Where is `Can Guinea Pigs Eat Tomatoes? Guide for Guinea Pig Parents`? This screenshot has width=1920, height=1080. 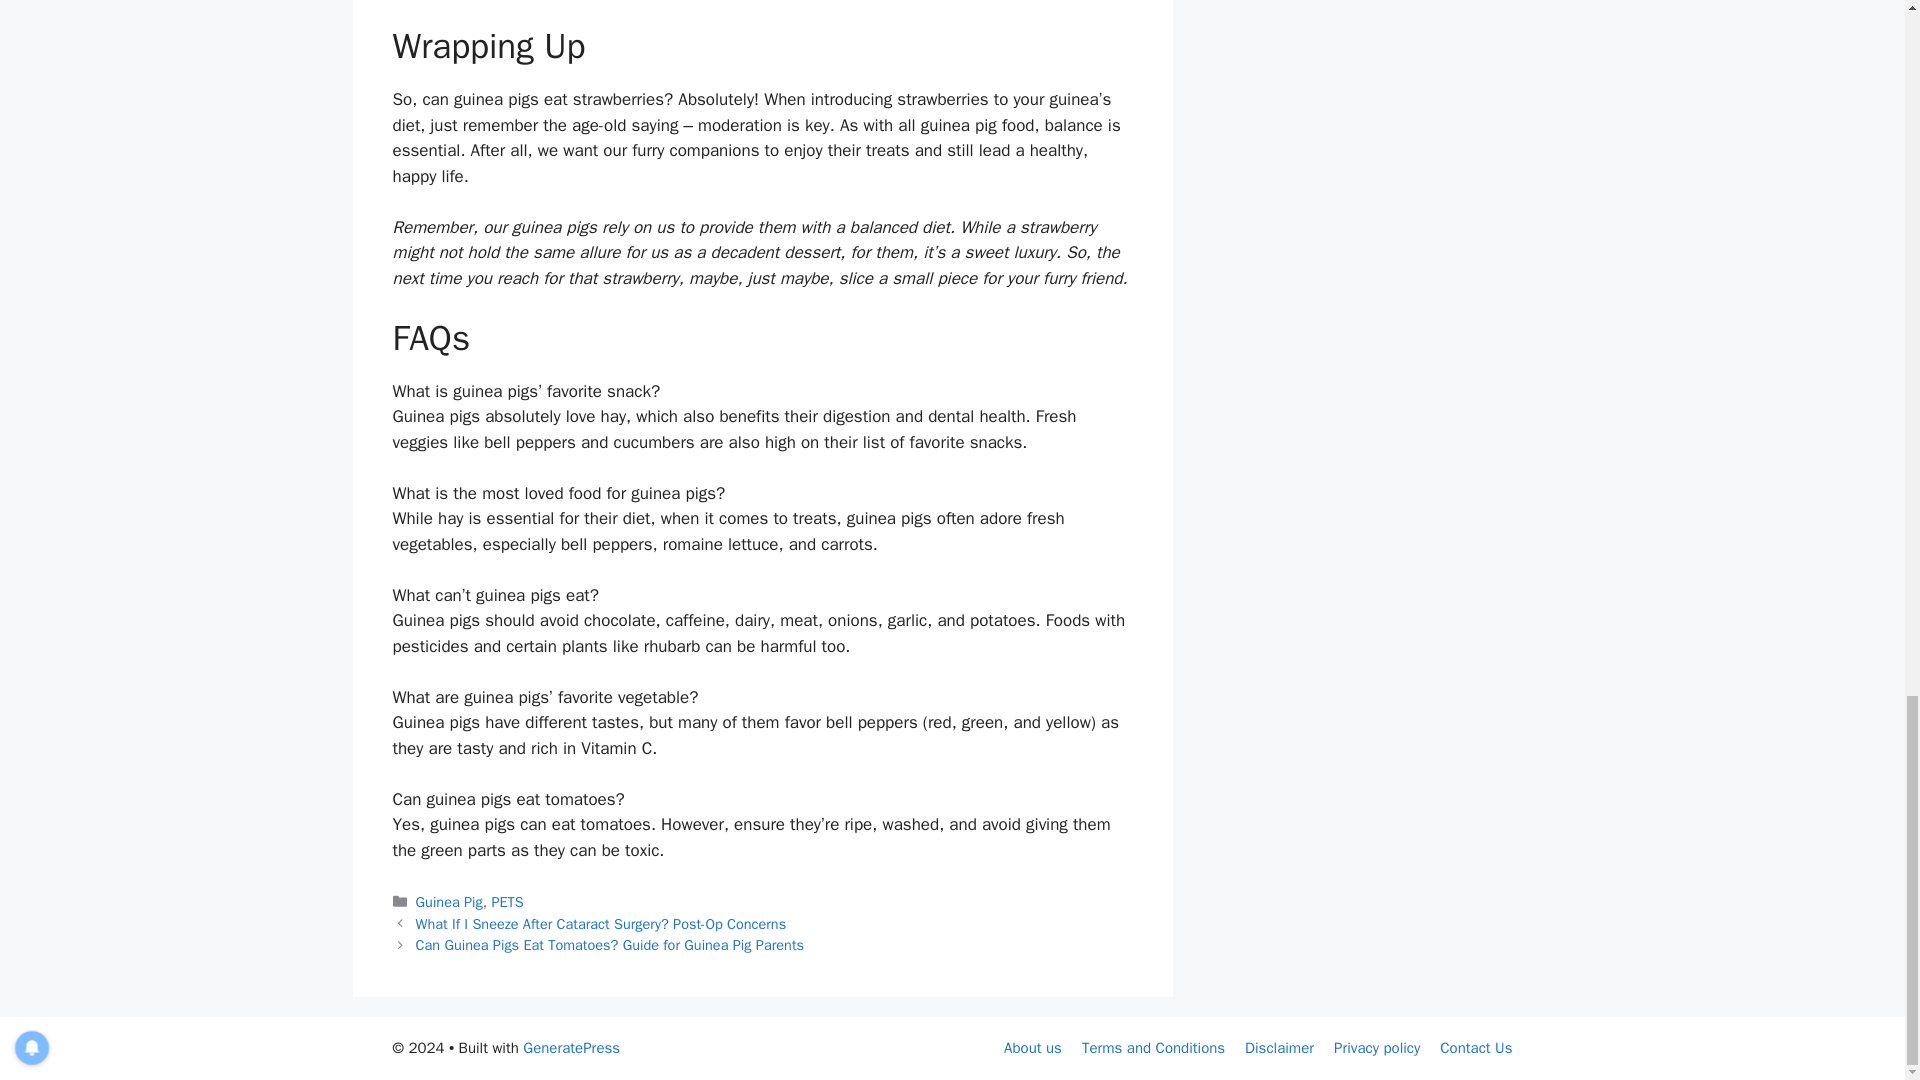
Can Guinea Pigs Eat Tomatoes? Guide for Guinea Pig Parents is located at coordinates (610, 944).